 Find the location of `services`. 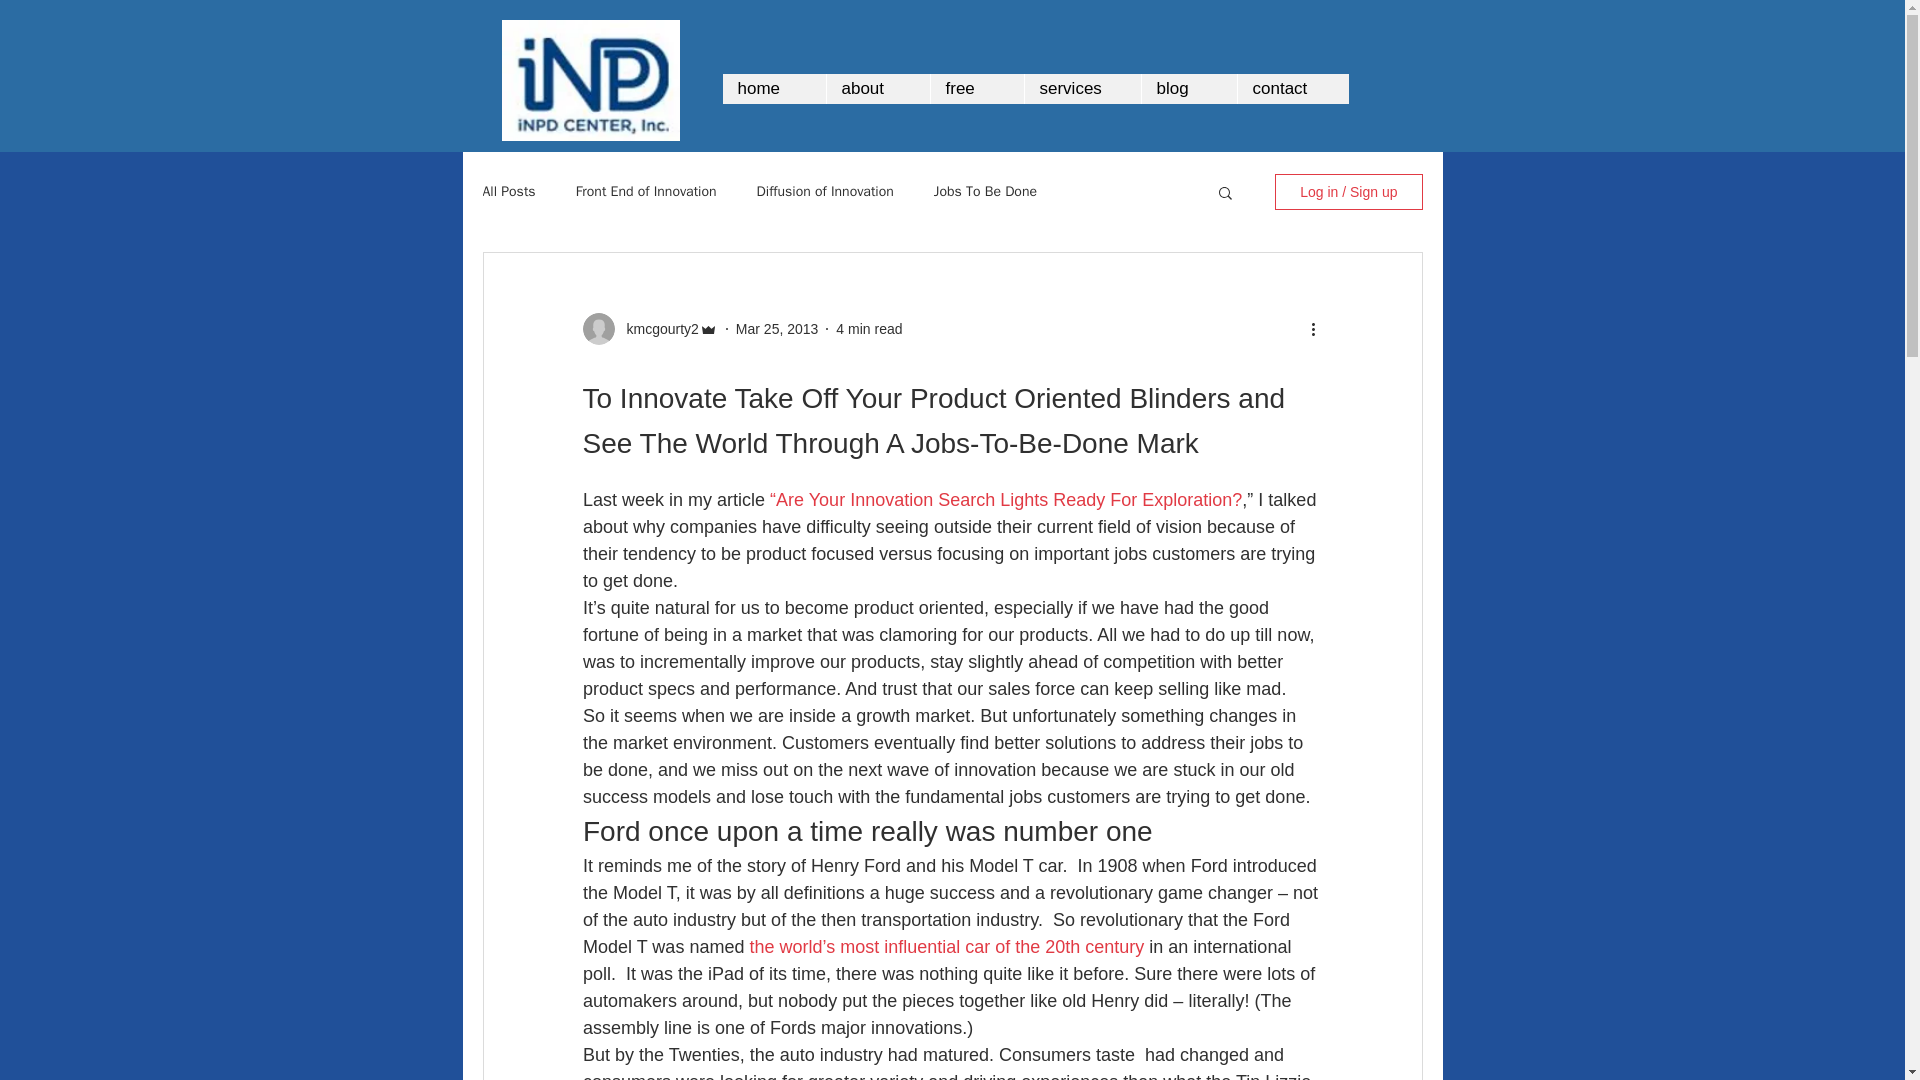

services is located at coordinates (1082, 88).